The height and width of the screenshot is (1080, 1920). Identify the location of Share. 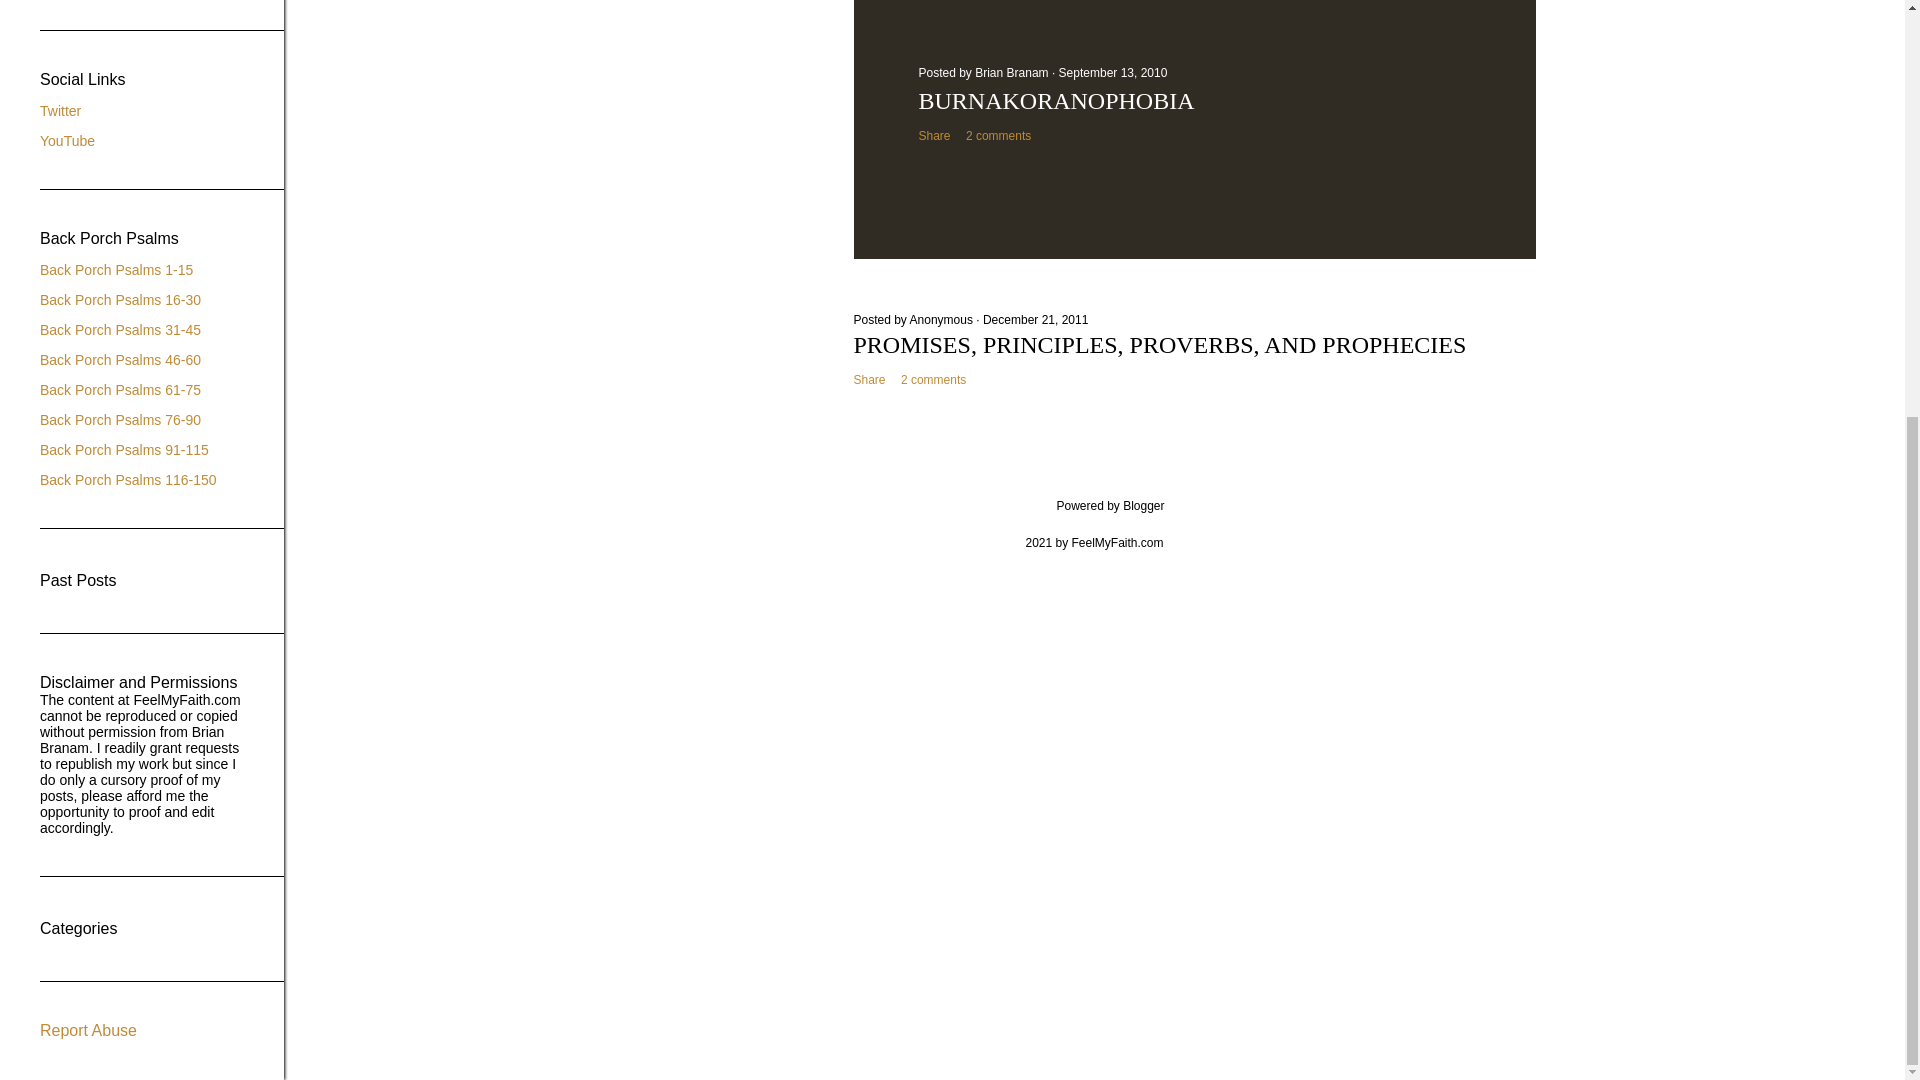
(870, 379).